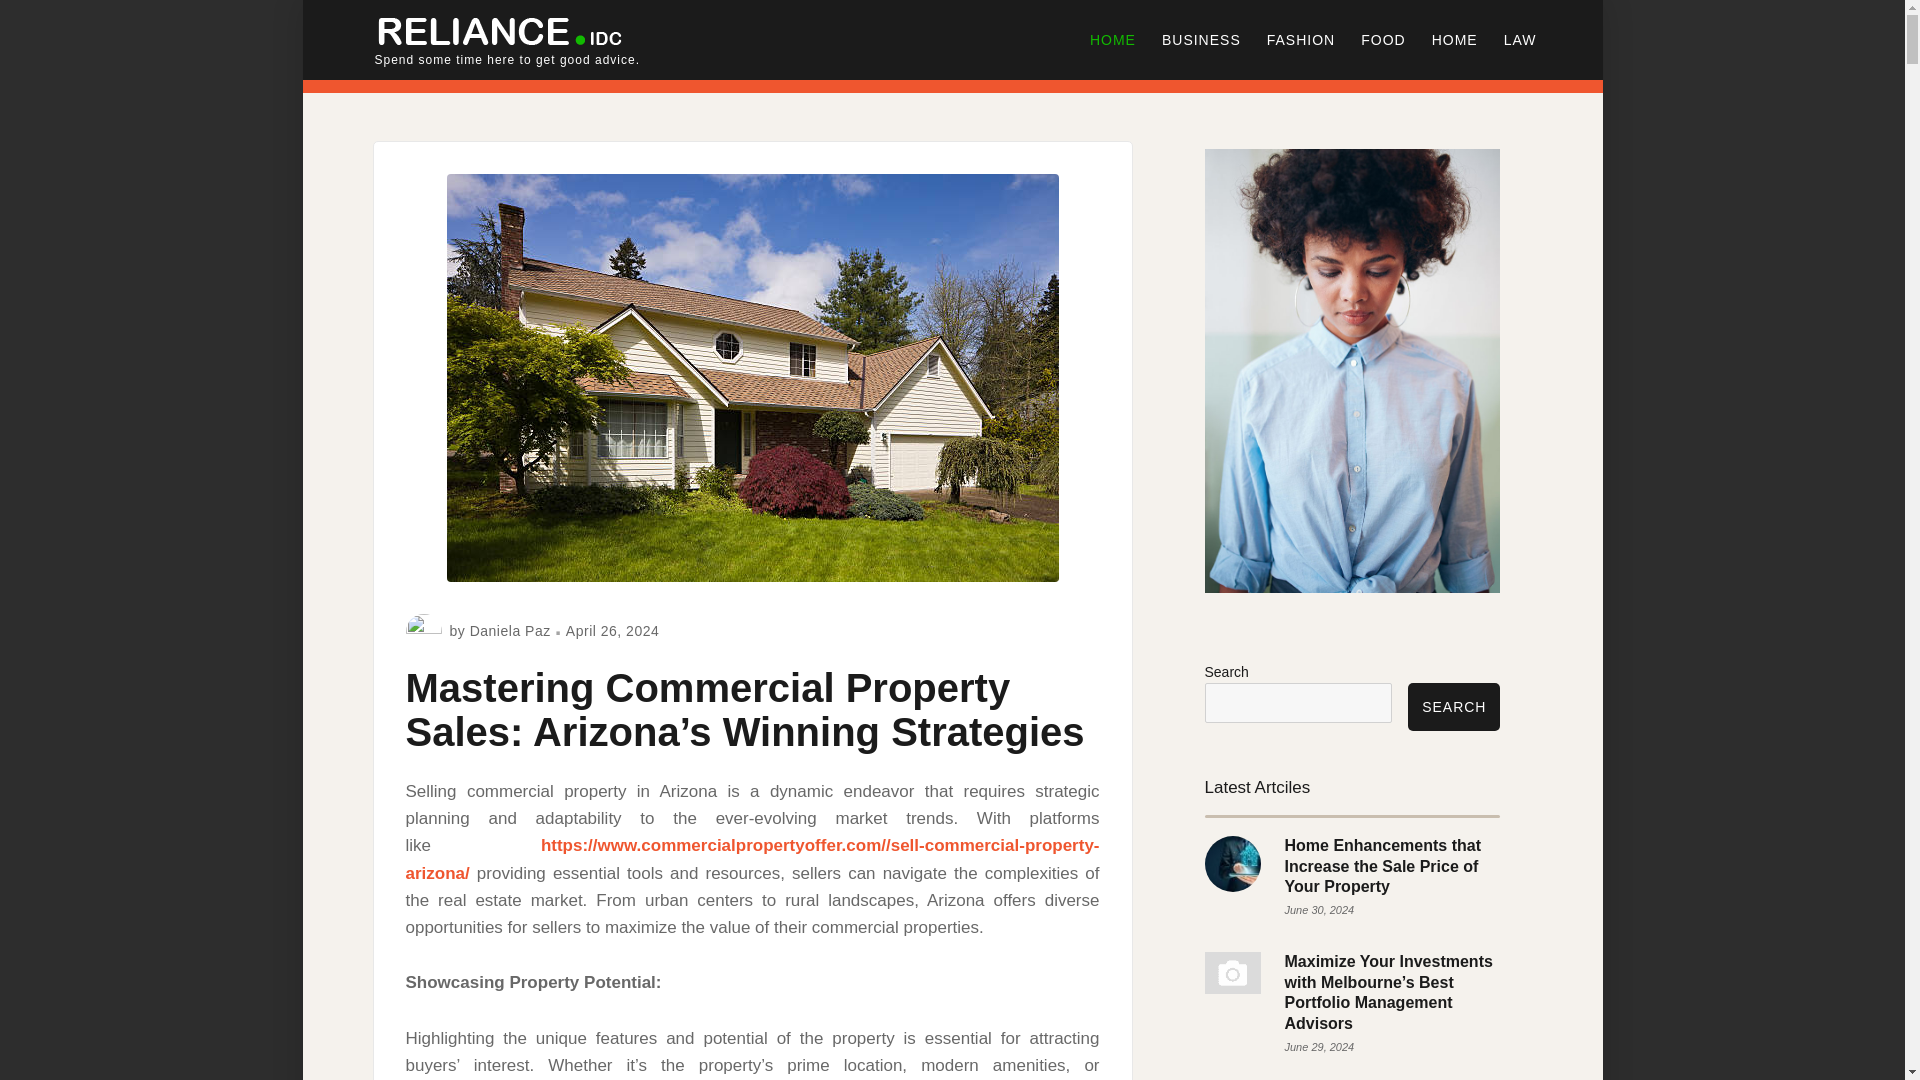 The image size is (1920, 1080). I want to click on BUSINESS, so click(1200, 40).